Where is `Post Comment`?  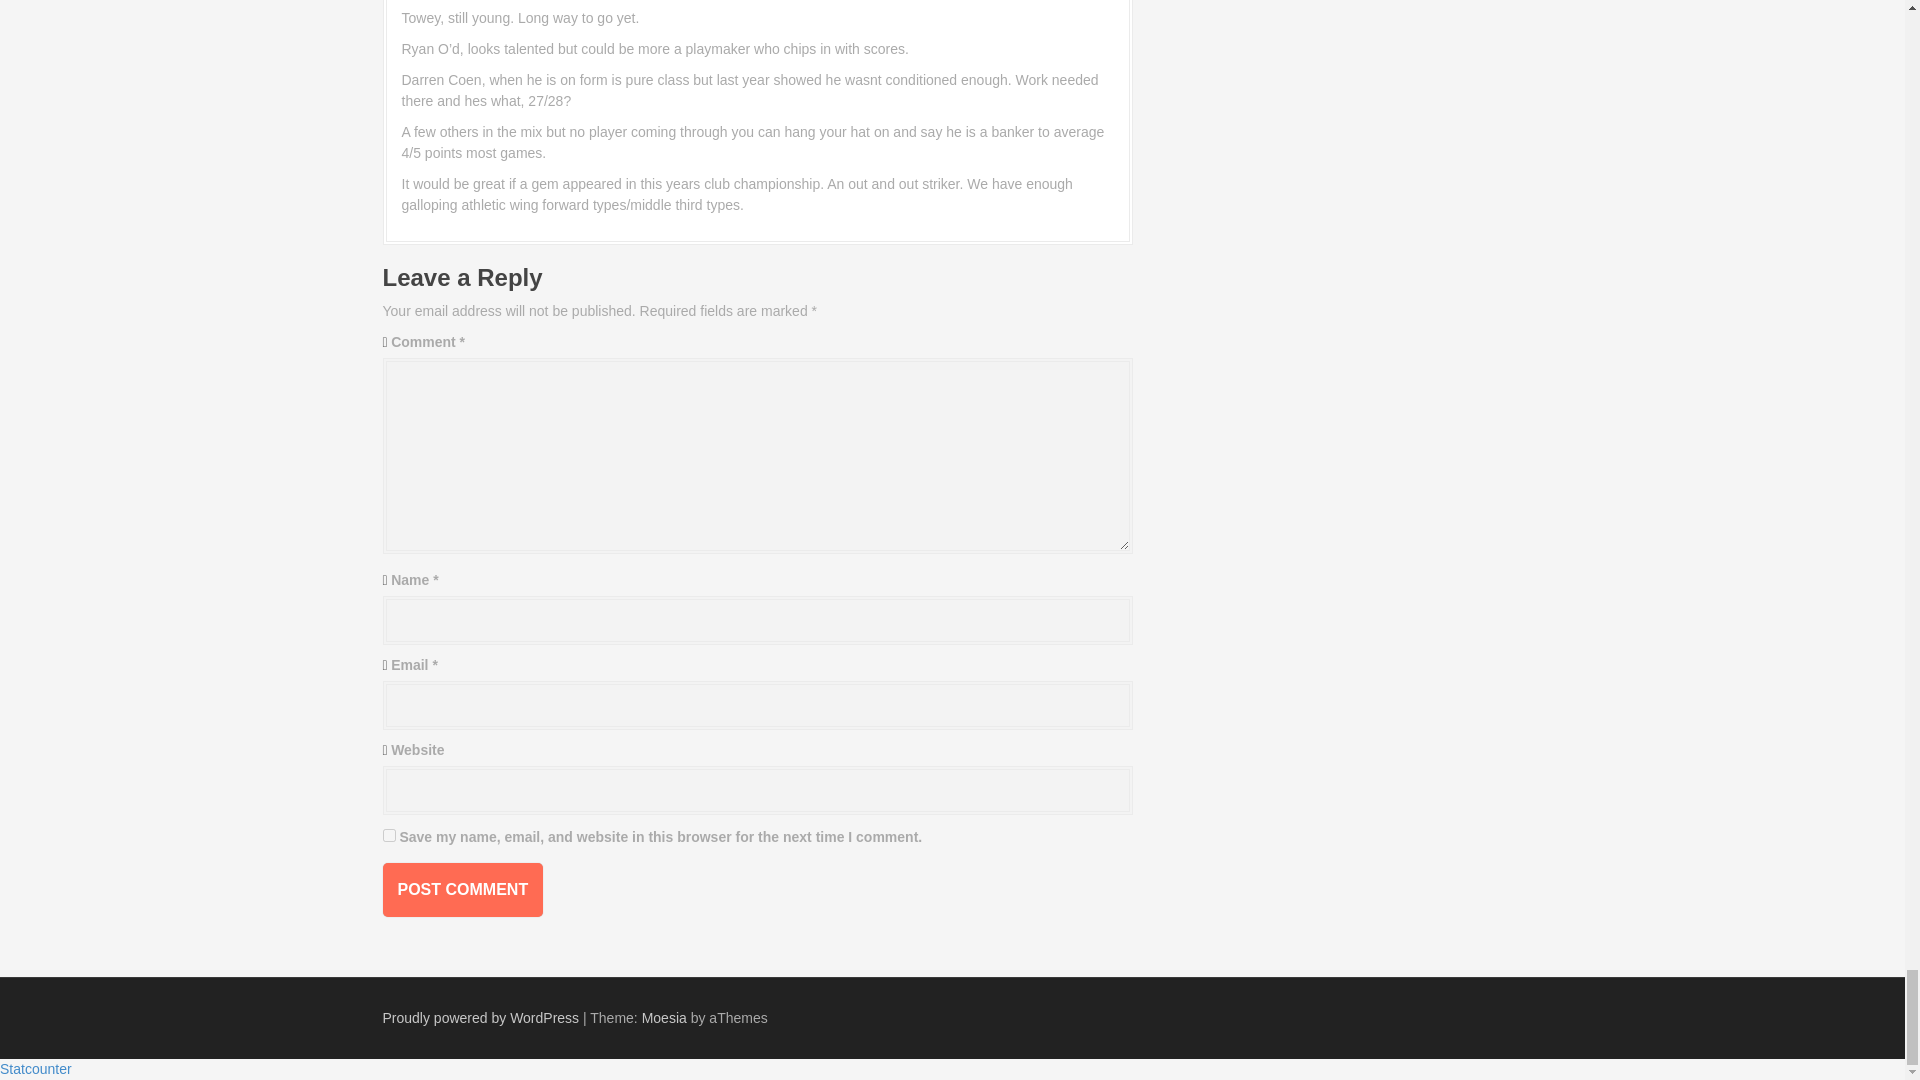
Post Comment is located at coordinates (462, 889).